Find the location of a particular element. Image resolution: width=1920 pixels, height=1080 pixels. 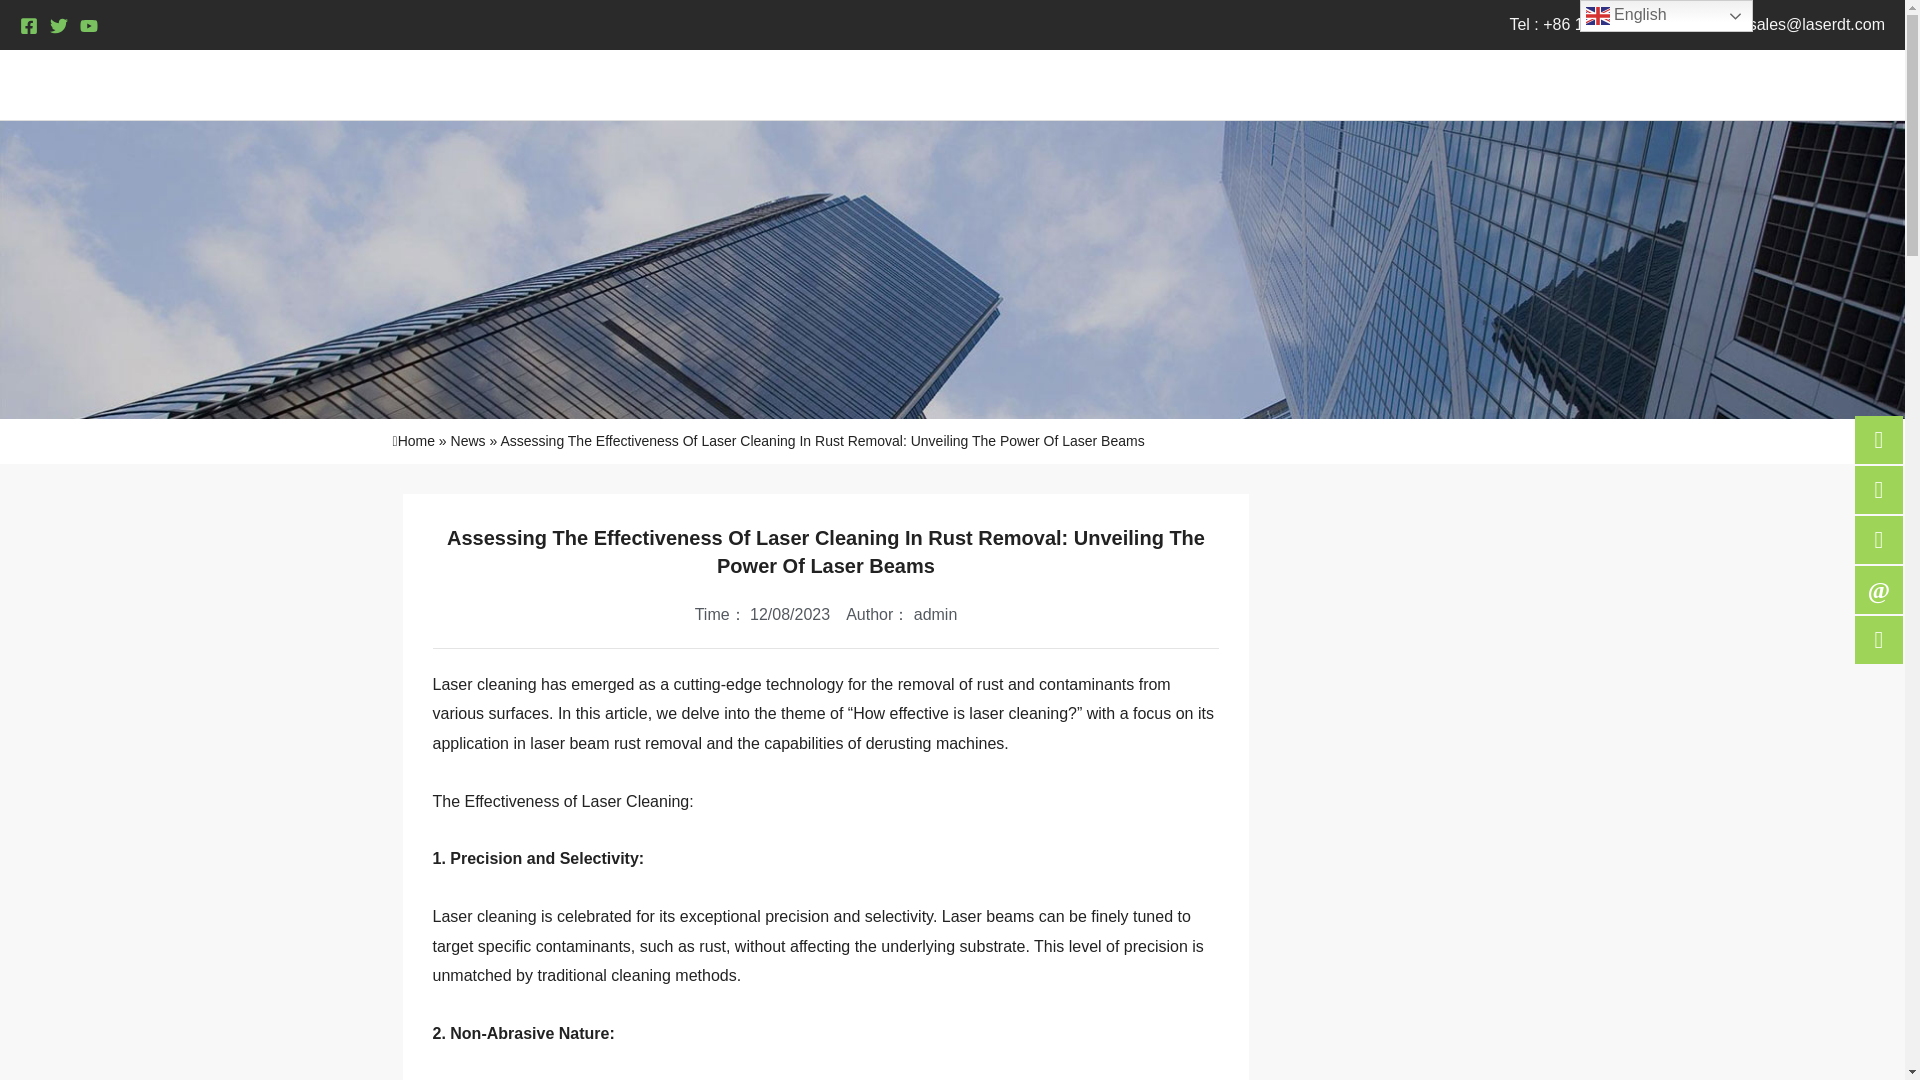

Contact Us is located at coordinates (1754, 84).